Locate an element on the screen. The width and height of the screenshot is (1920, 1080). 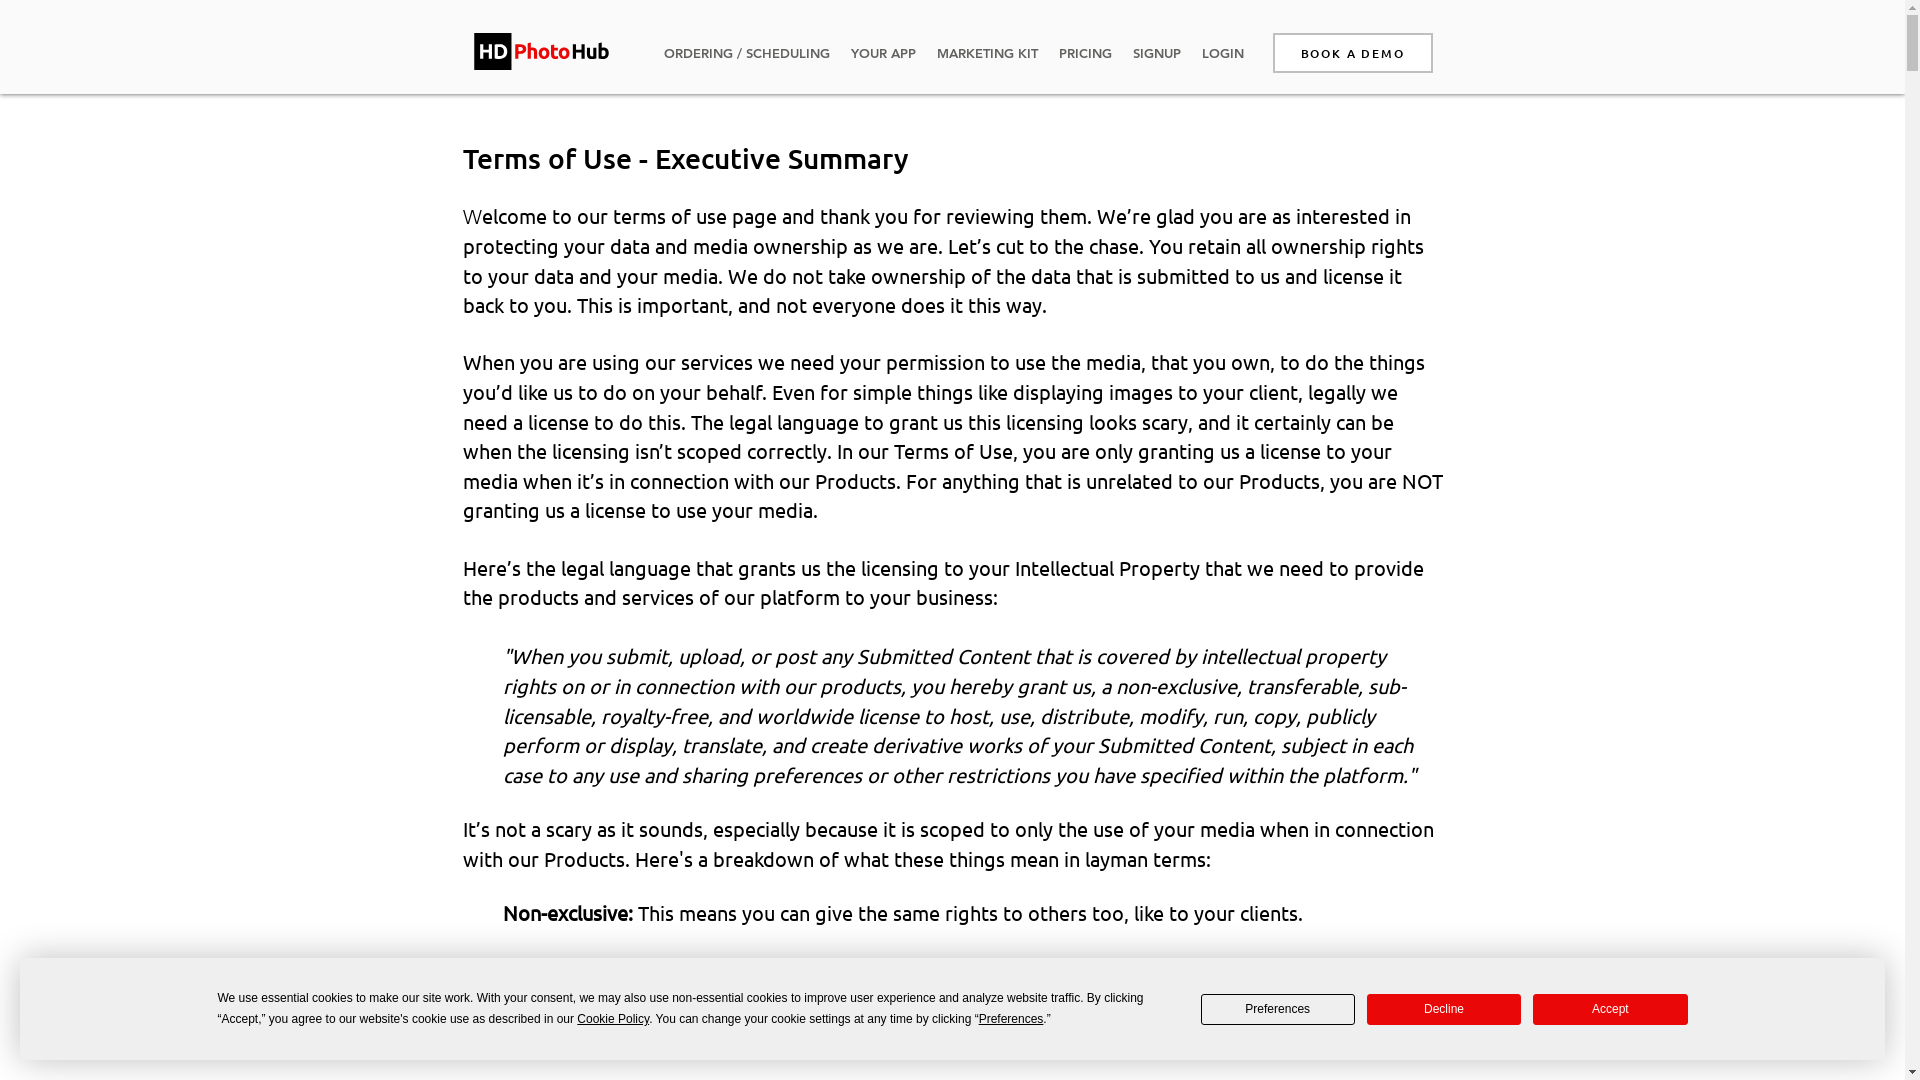
BOOK A DEMO is located at coordinates (1352, 53).